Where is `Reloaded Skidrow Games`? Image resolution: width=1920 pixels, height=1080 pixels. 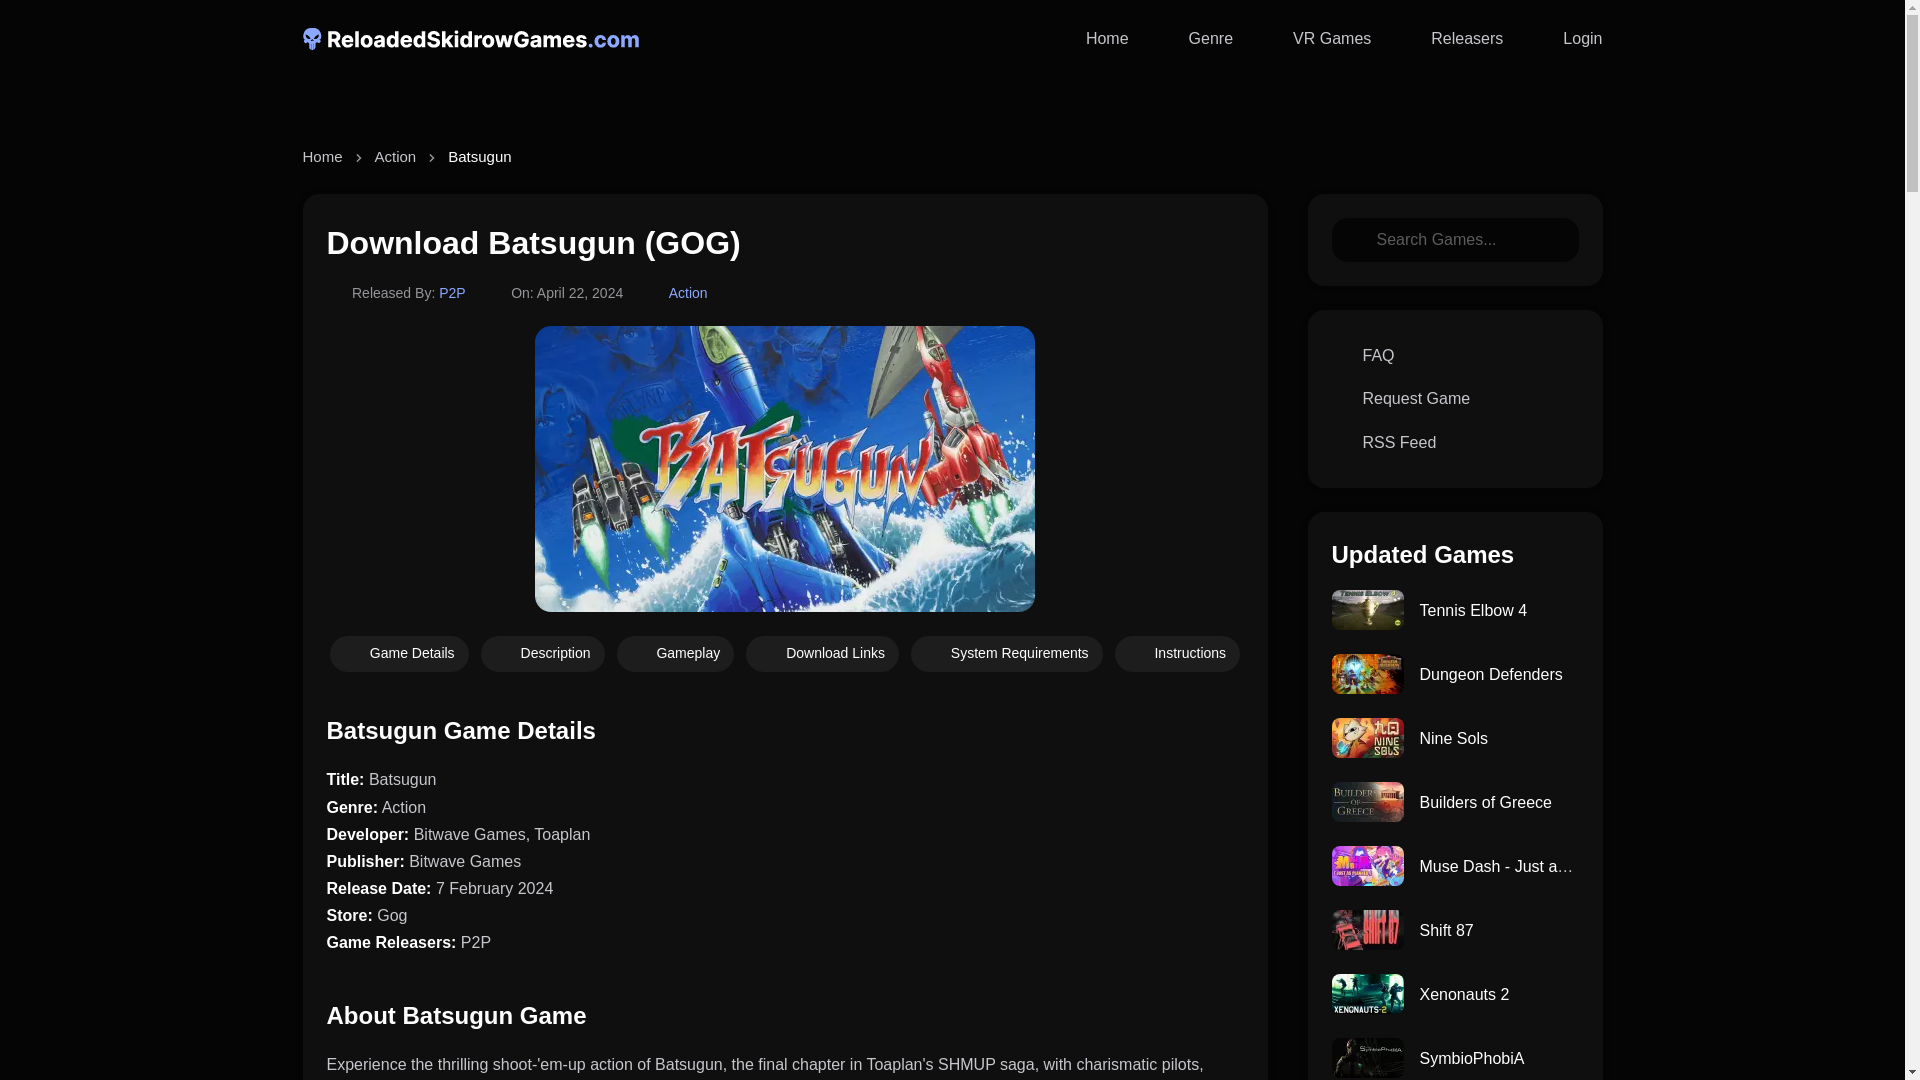 Reloaded Skidrow Games is located at coordinates (1093, 38).